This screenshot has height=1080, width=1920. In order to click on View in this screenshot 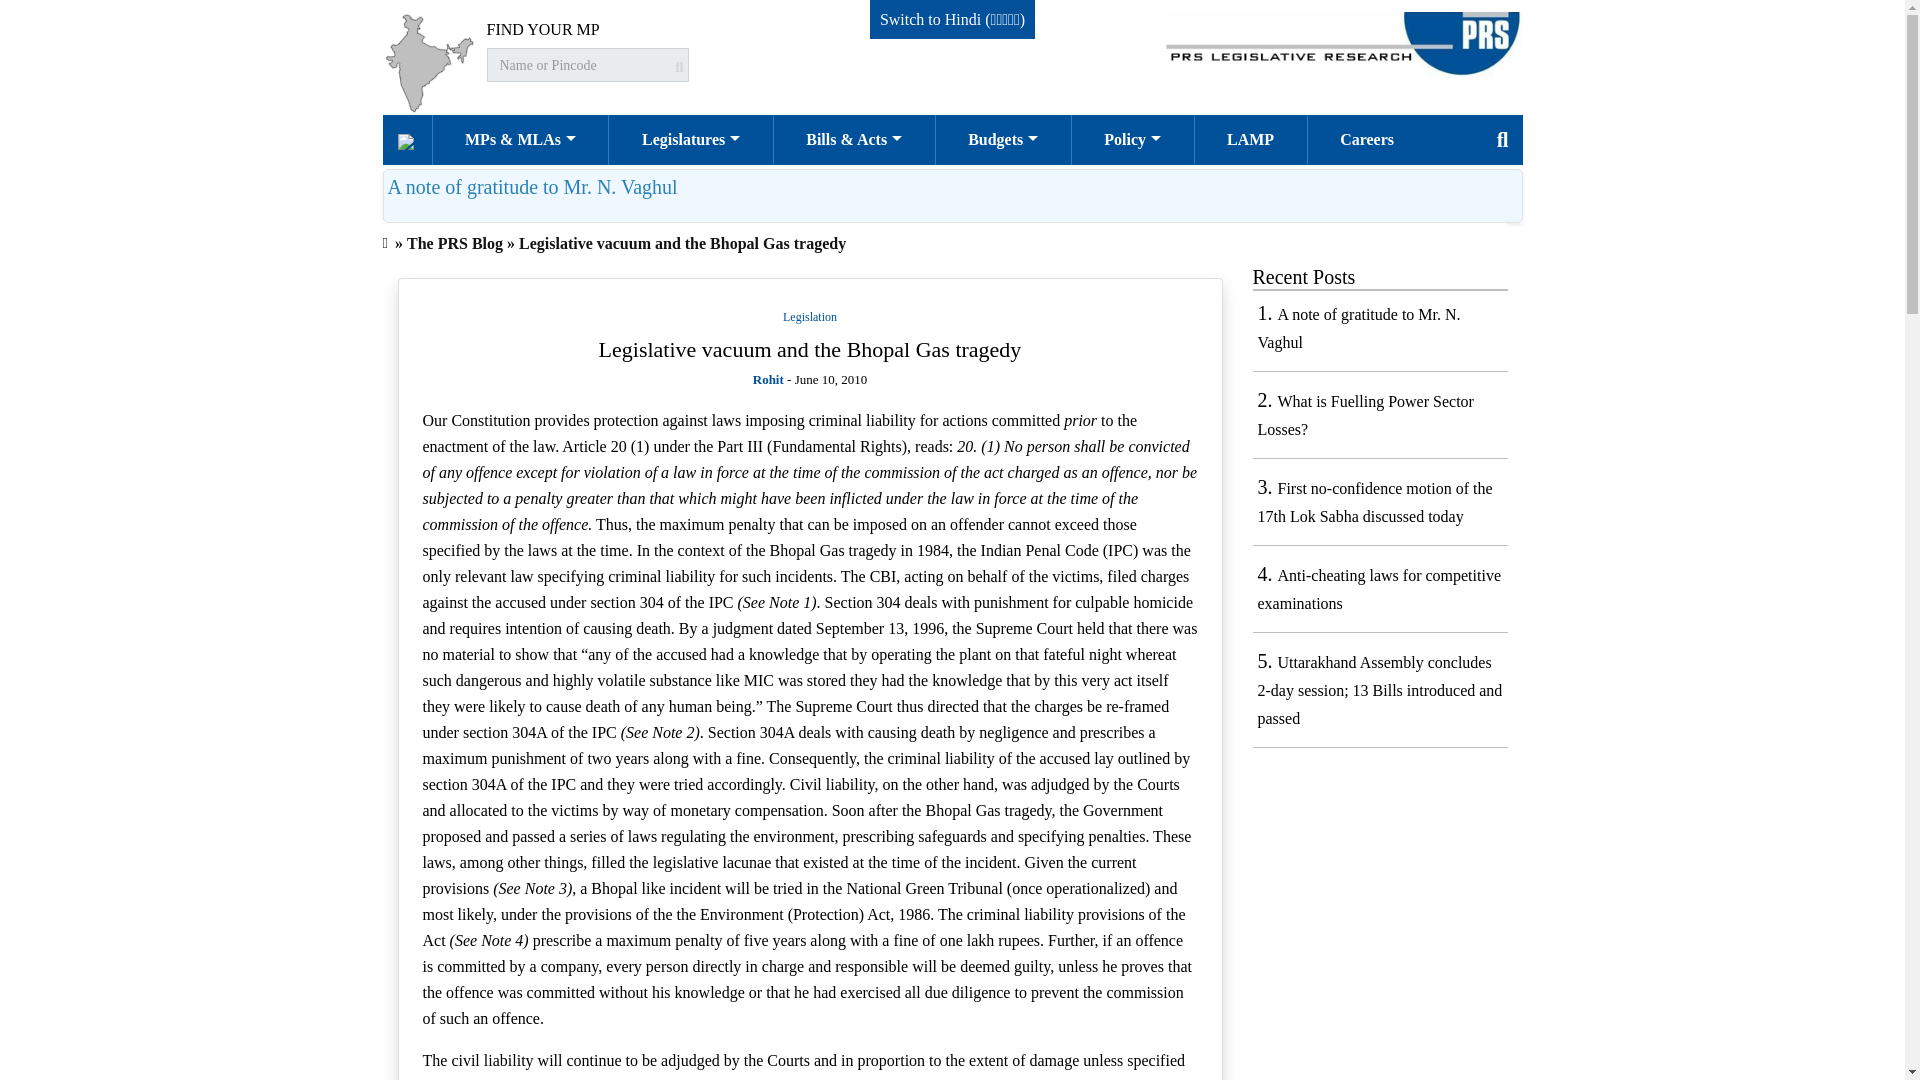, I will do `click(1359, 328)`.